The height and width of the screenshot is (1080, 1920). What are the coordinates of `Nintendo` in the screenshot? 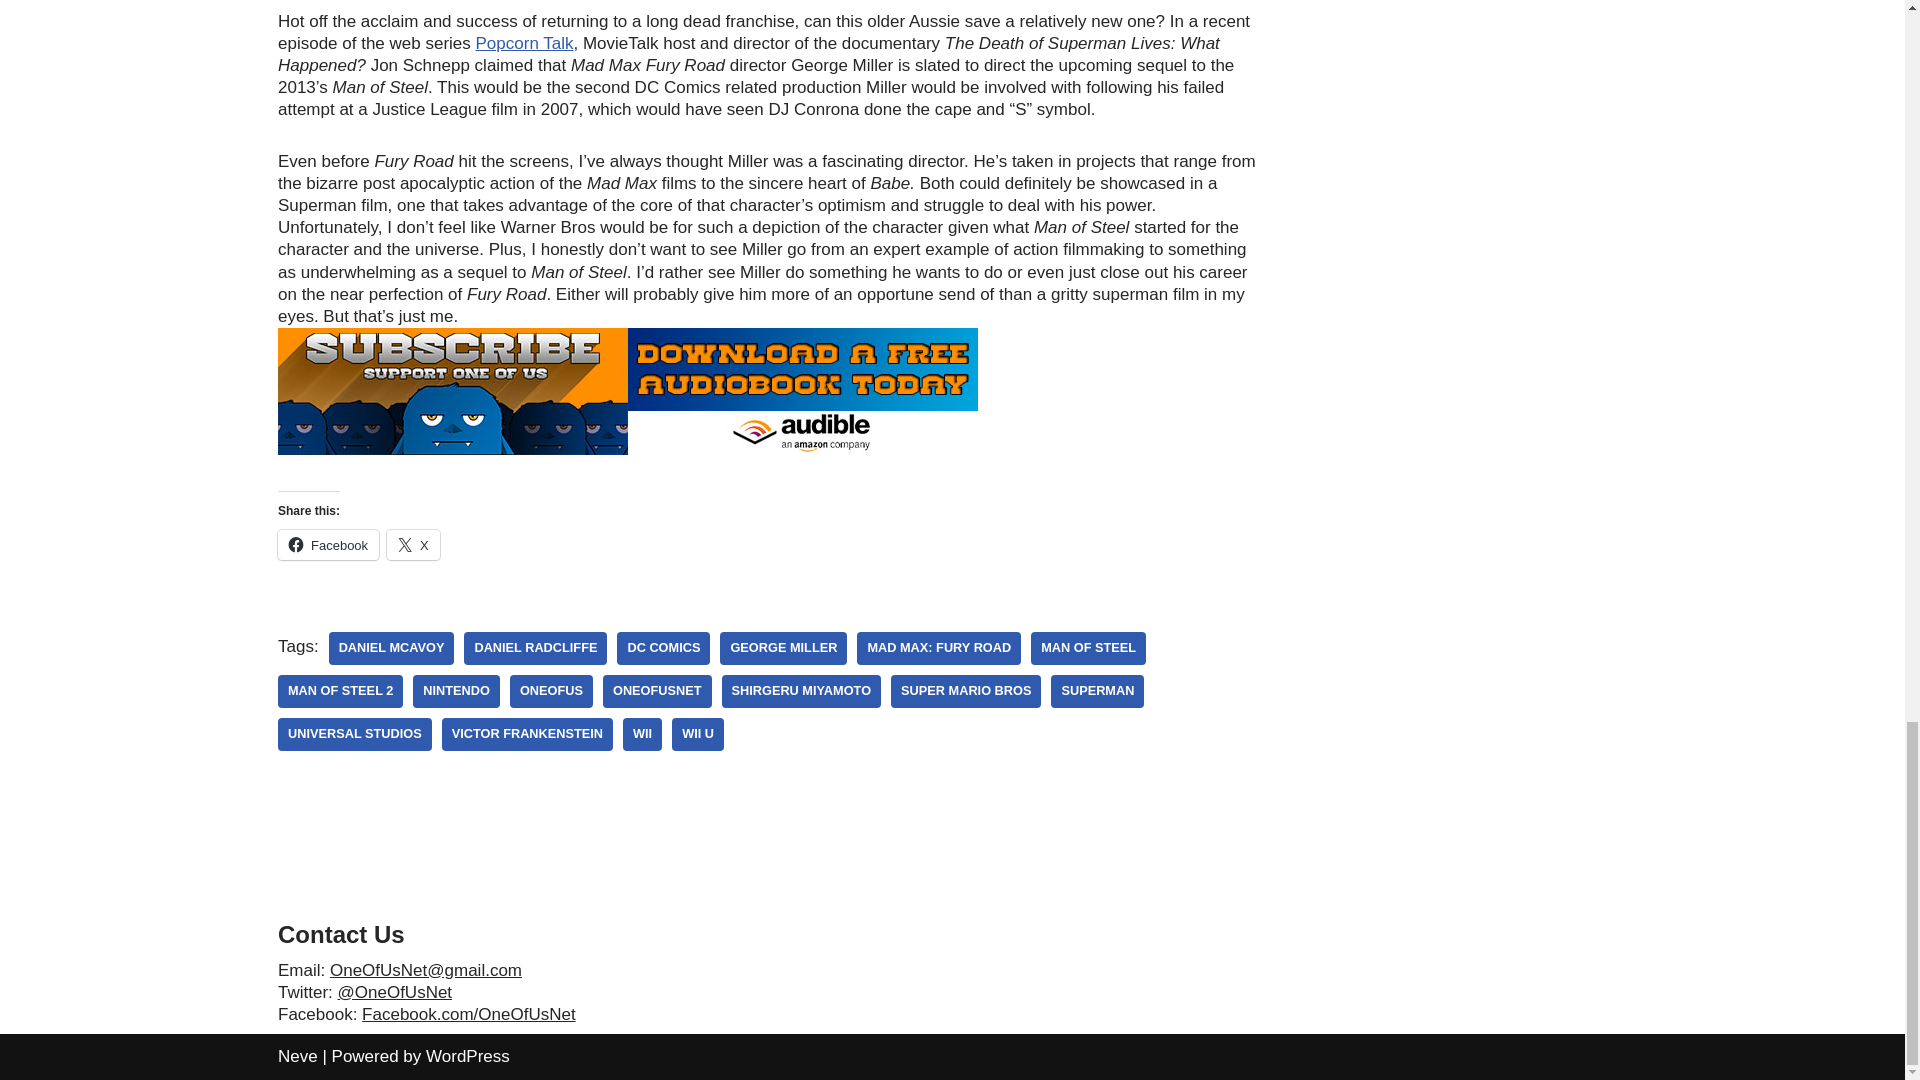 It's located at (456, 692).